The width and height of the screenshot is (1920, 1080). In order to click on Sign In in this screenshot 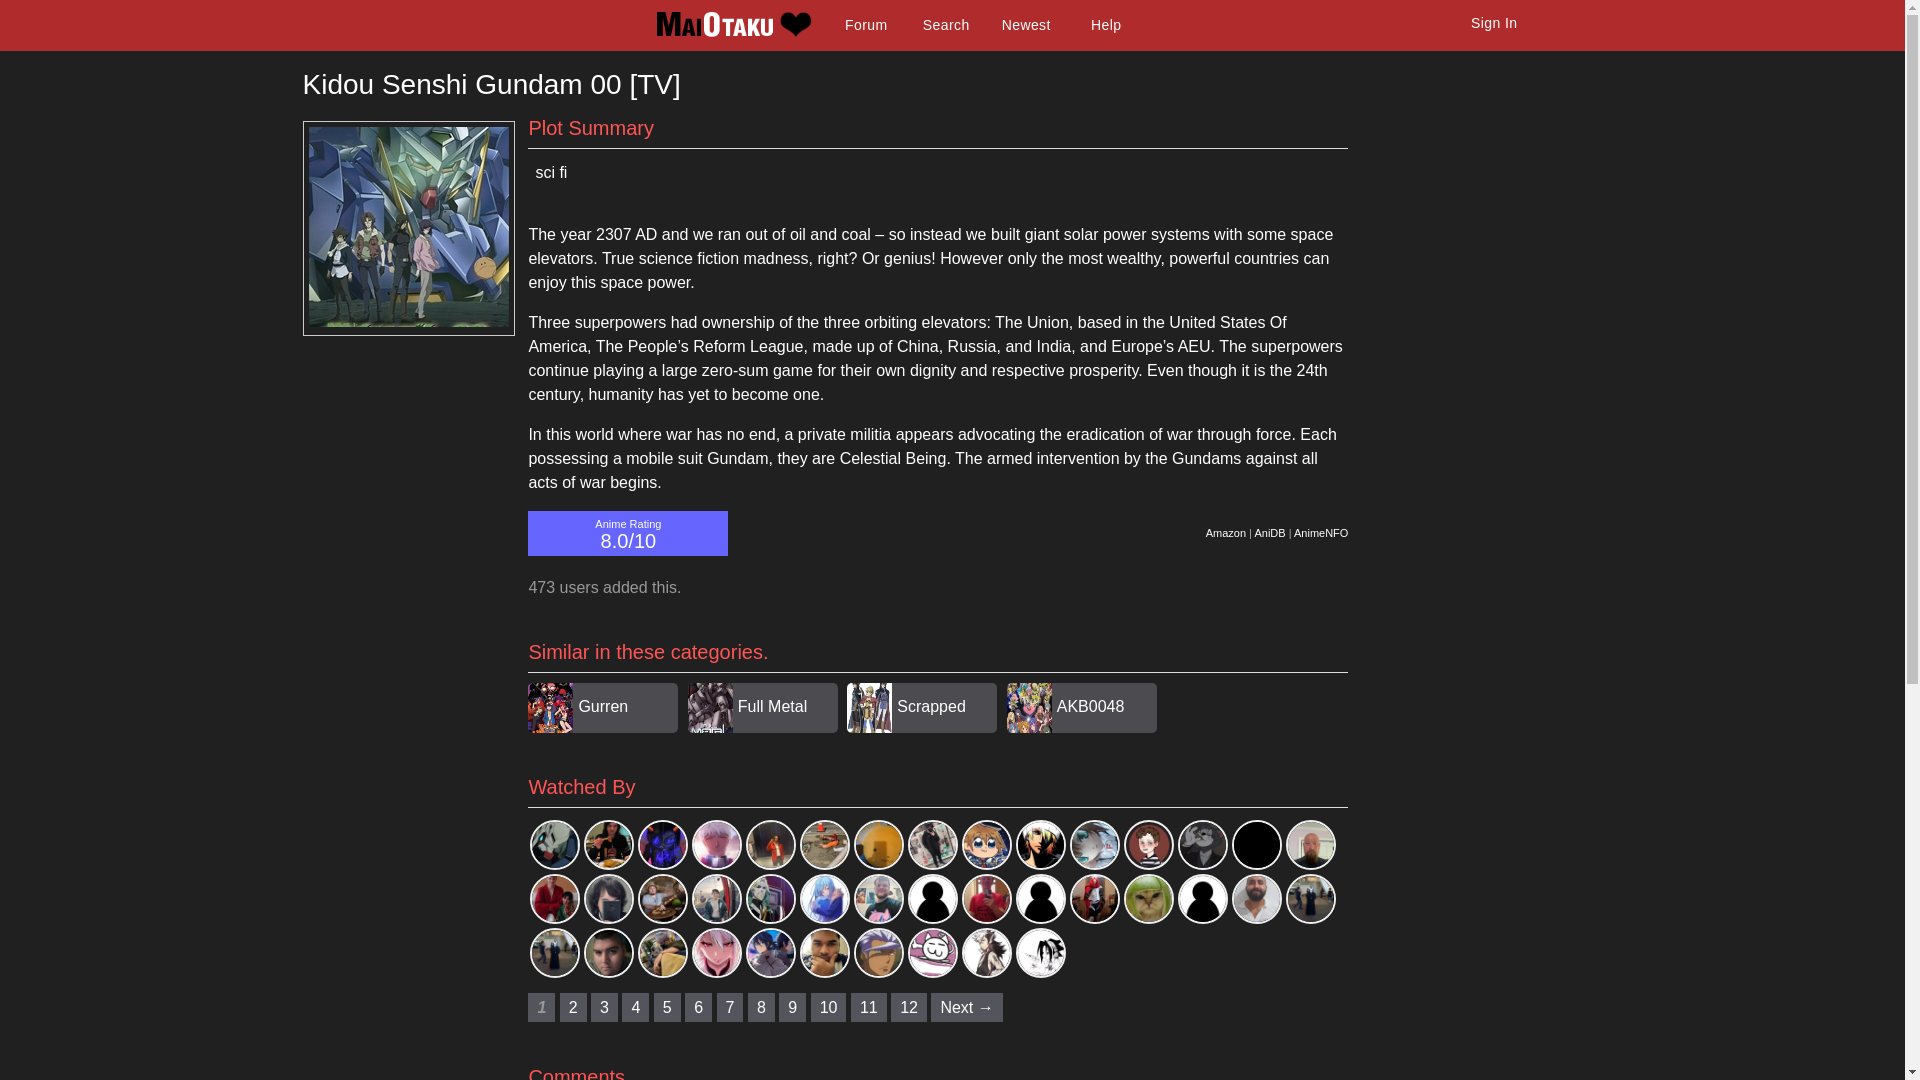, I will do `click(1494, 23)`.